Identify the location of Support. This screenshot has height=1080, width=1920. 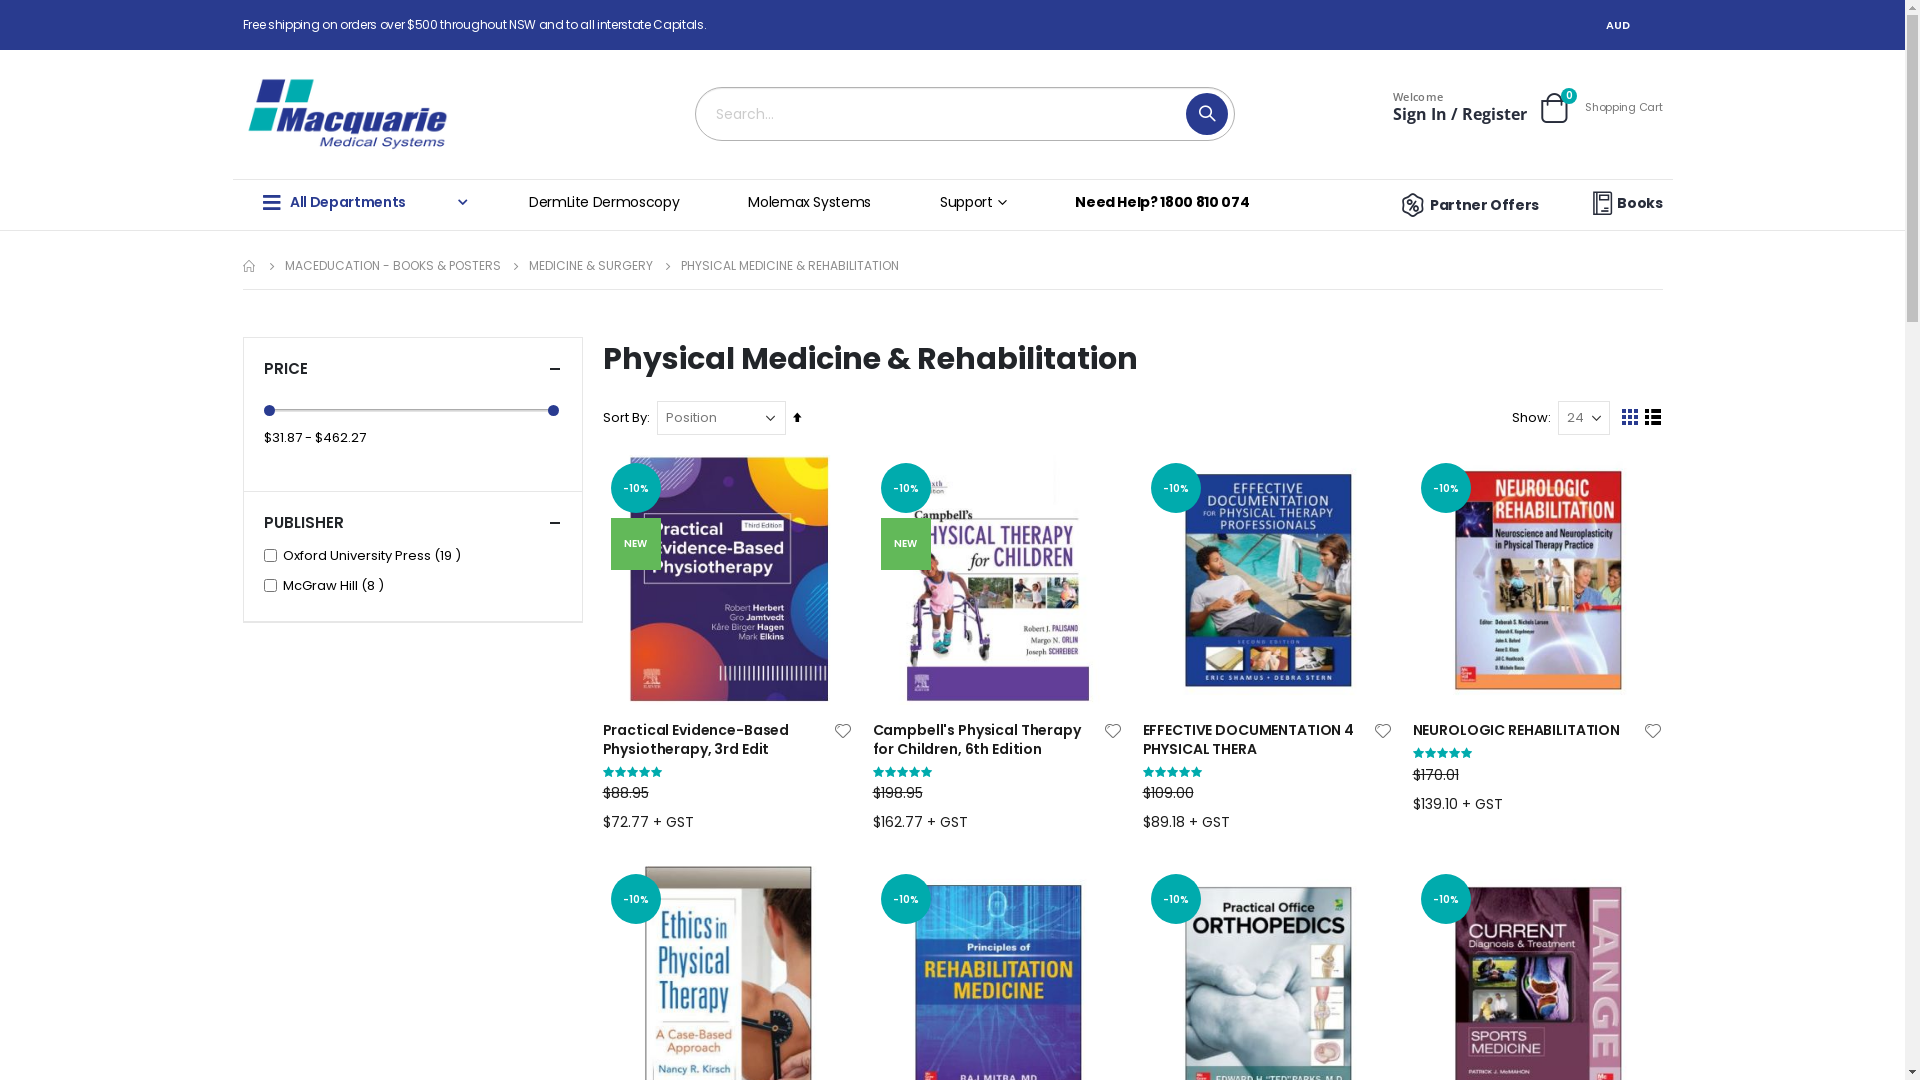
(980, 204).